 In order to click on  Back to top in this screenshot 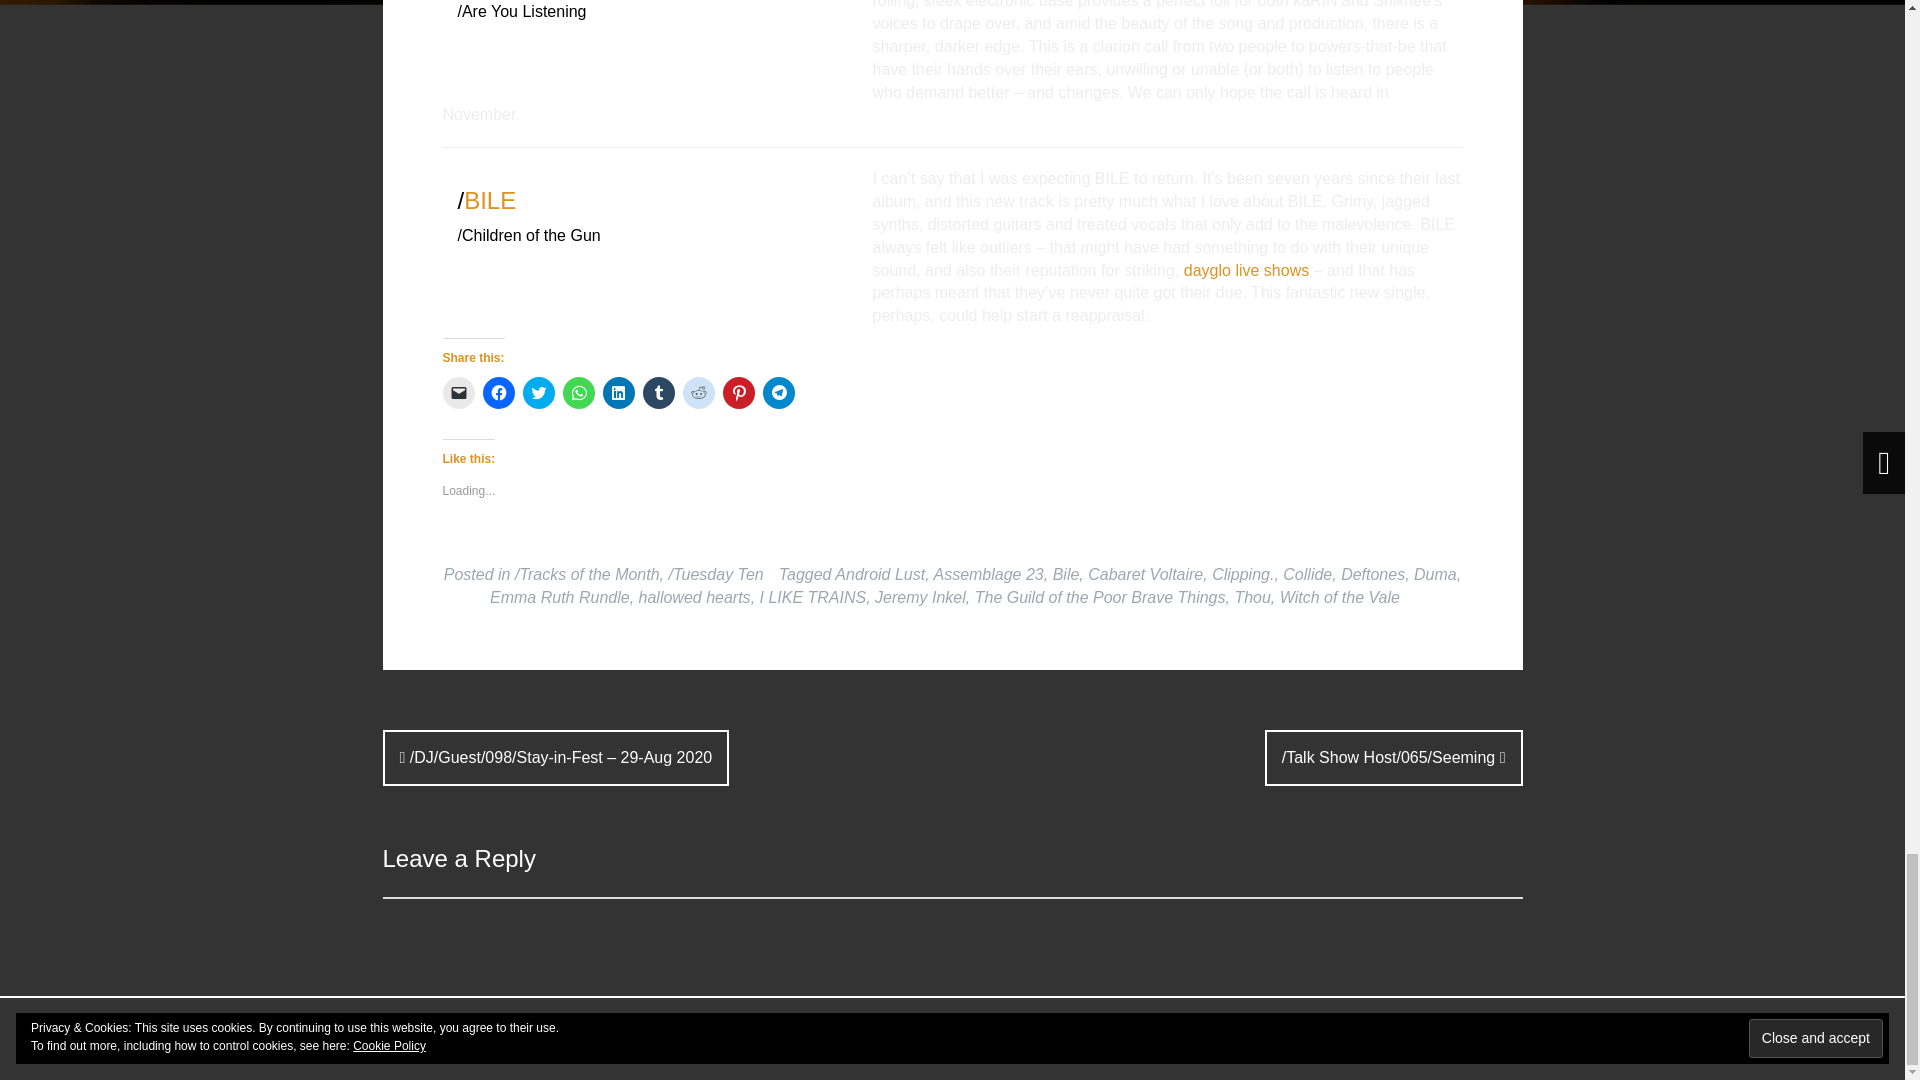, I will do `click(1477, 1039)`.